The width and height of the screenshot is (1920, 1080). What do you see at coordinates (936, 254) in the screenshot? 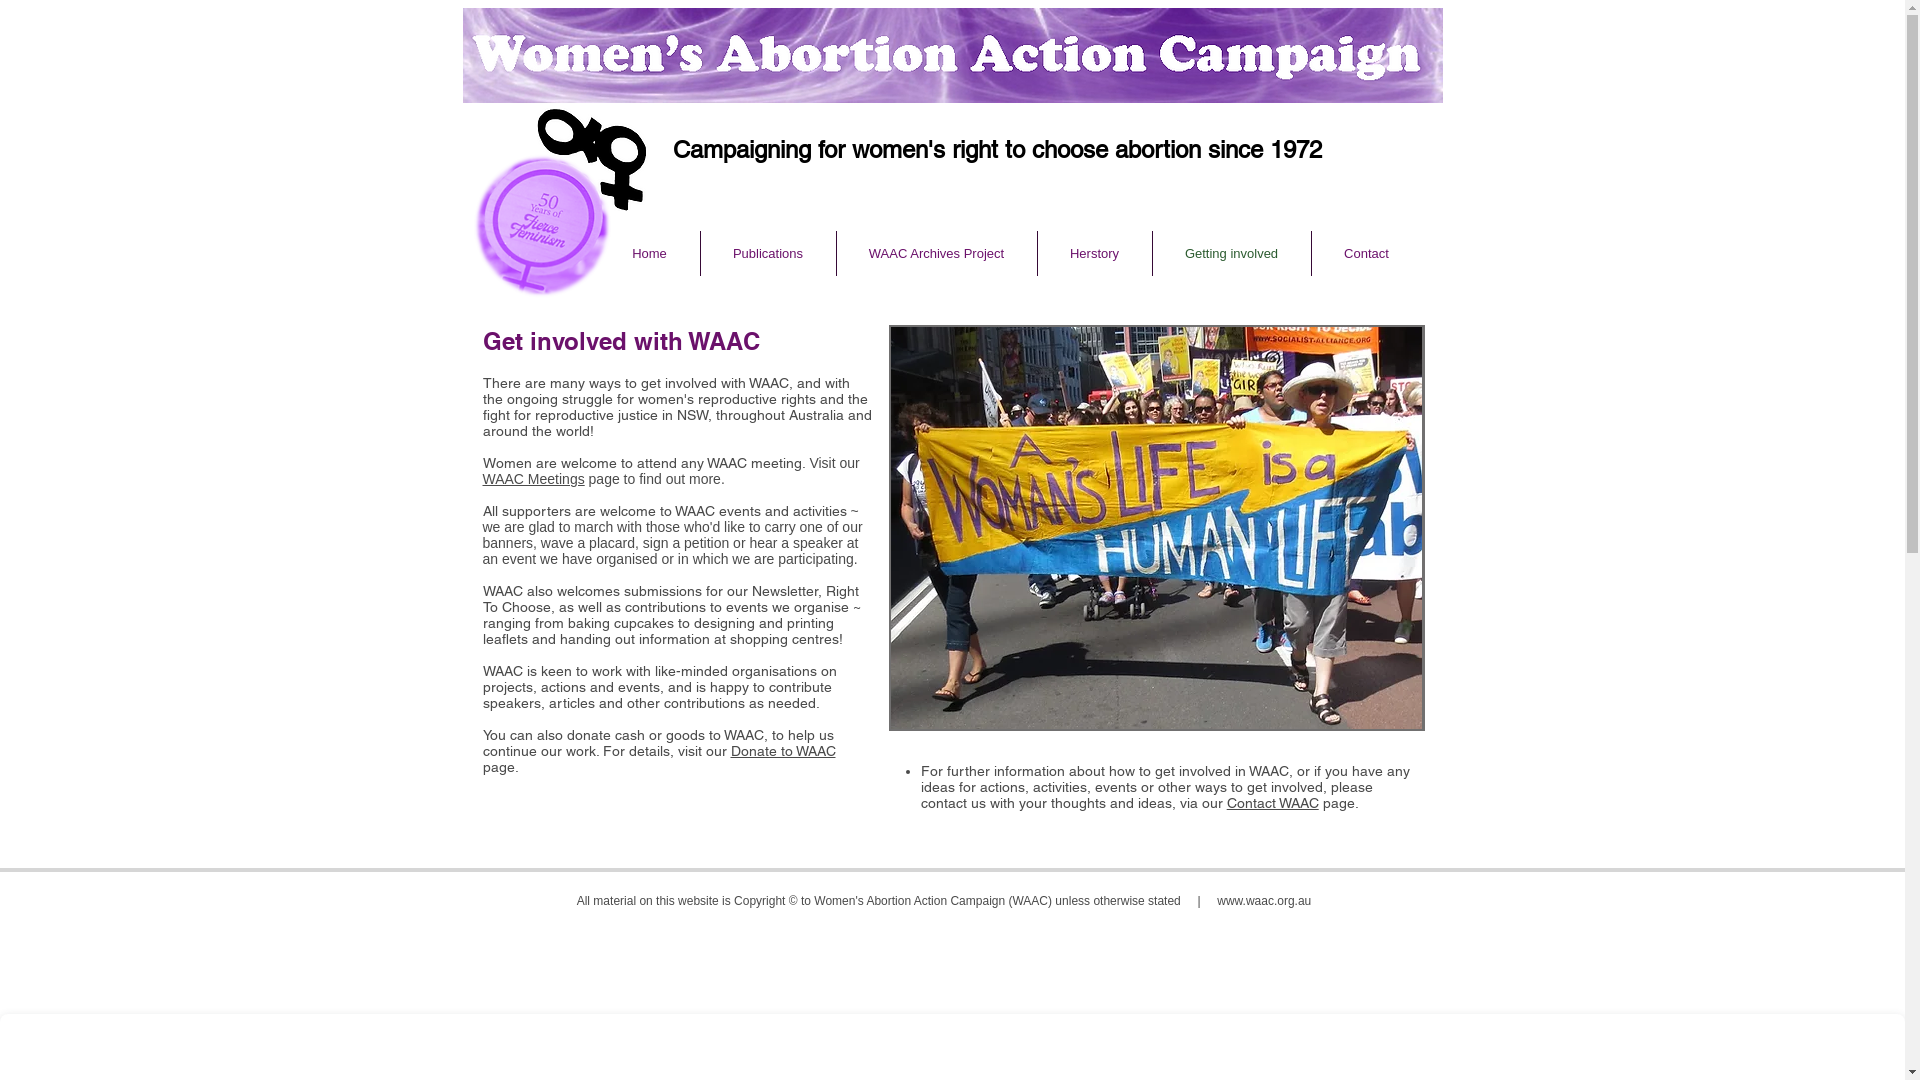
I see `WAAC Archives Project` at bounding box center [936, 254].